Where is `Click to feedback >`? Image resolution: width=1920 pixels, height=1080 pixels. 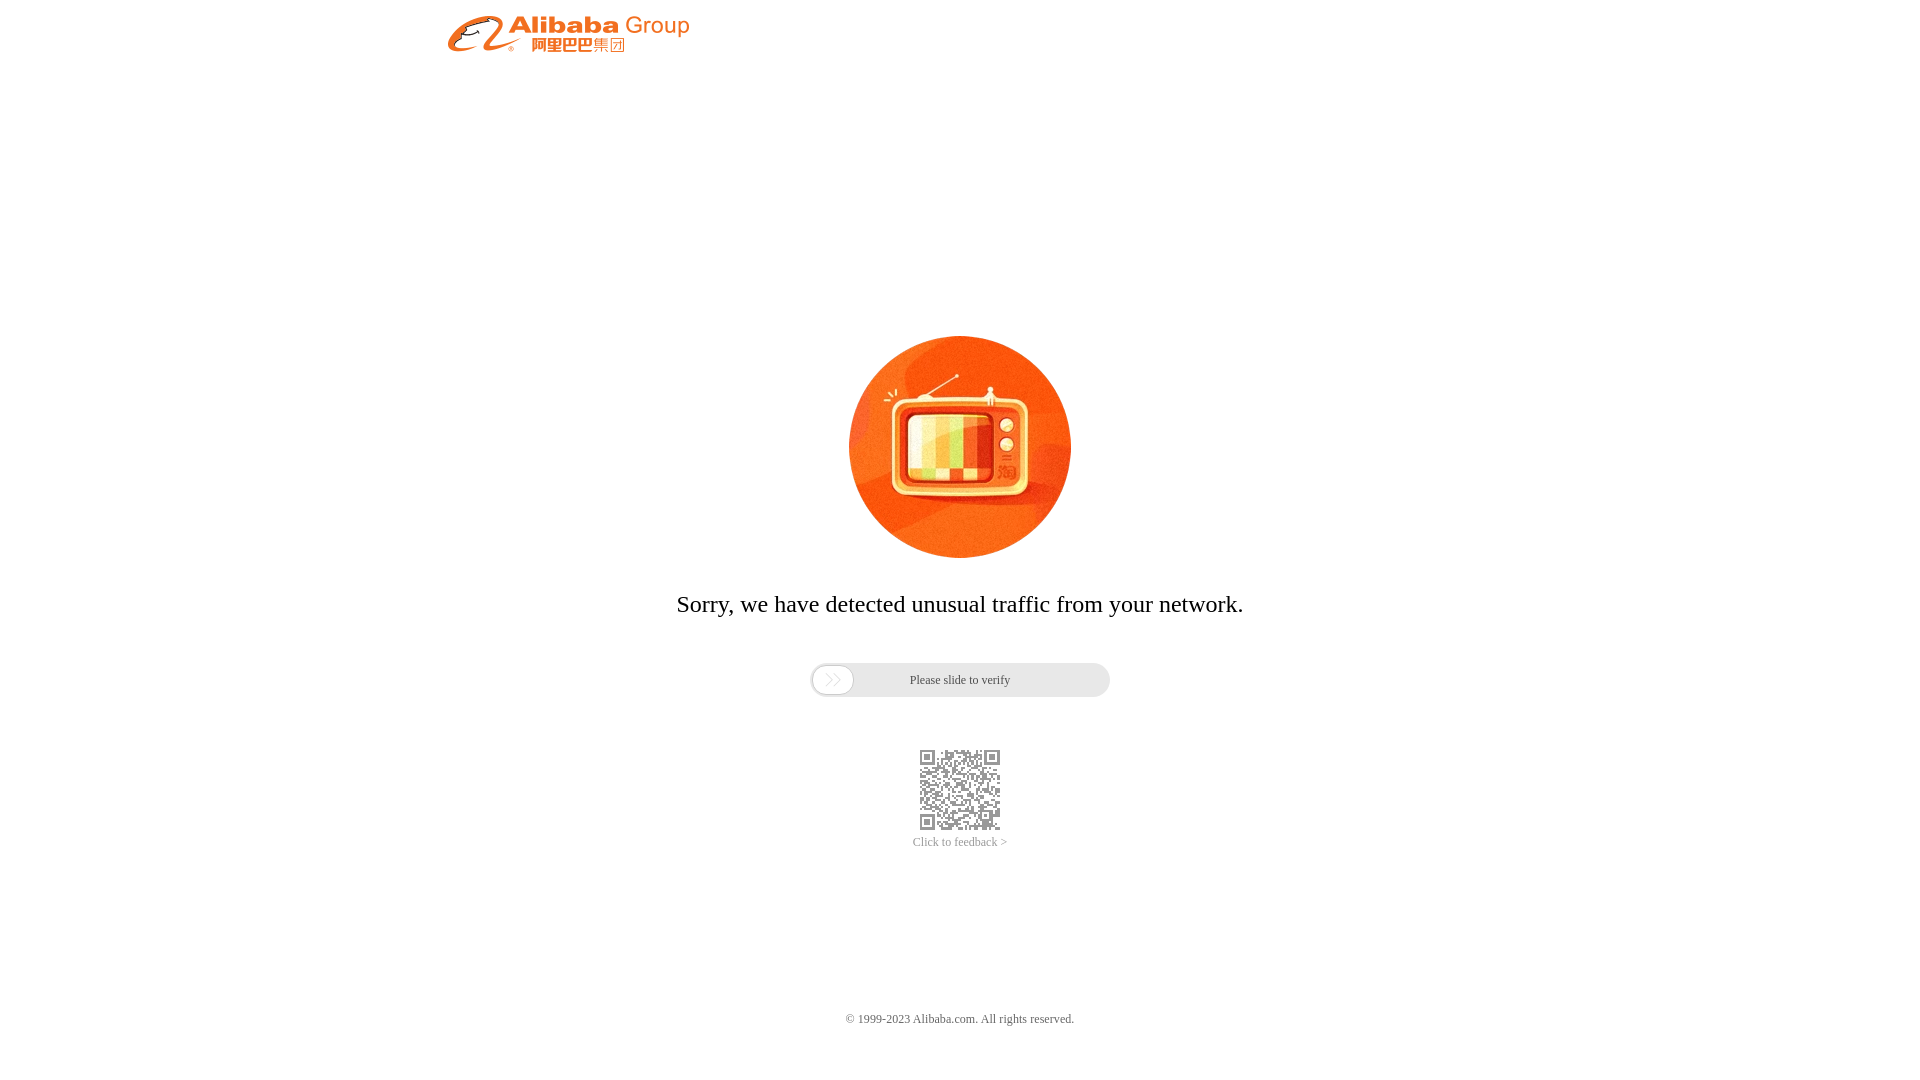 Click to feedback > is located at coordinates (960, 842).